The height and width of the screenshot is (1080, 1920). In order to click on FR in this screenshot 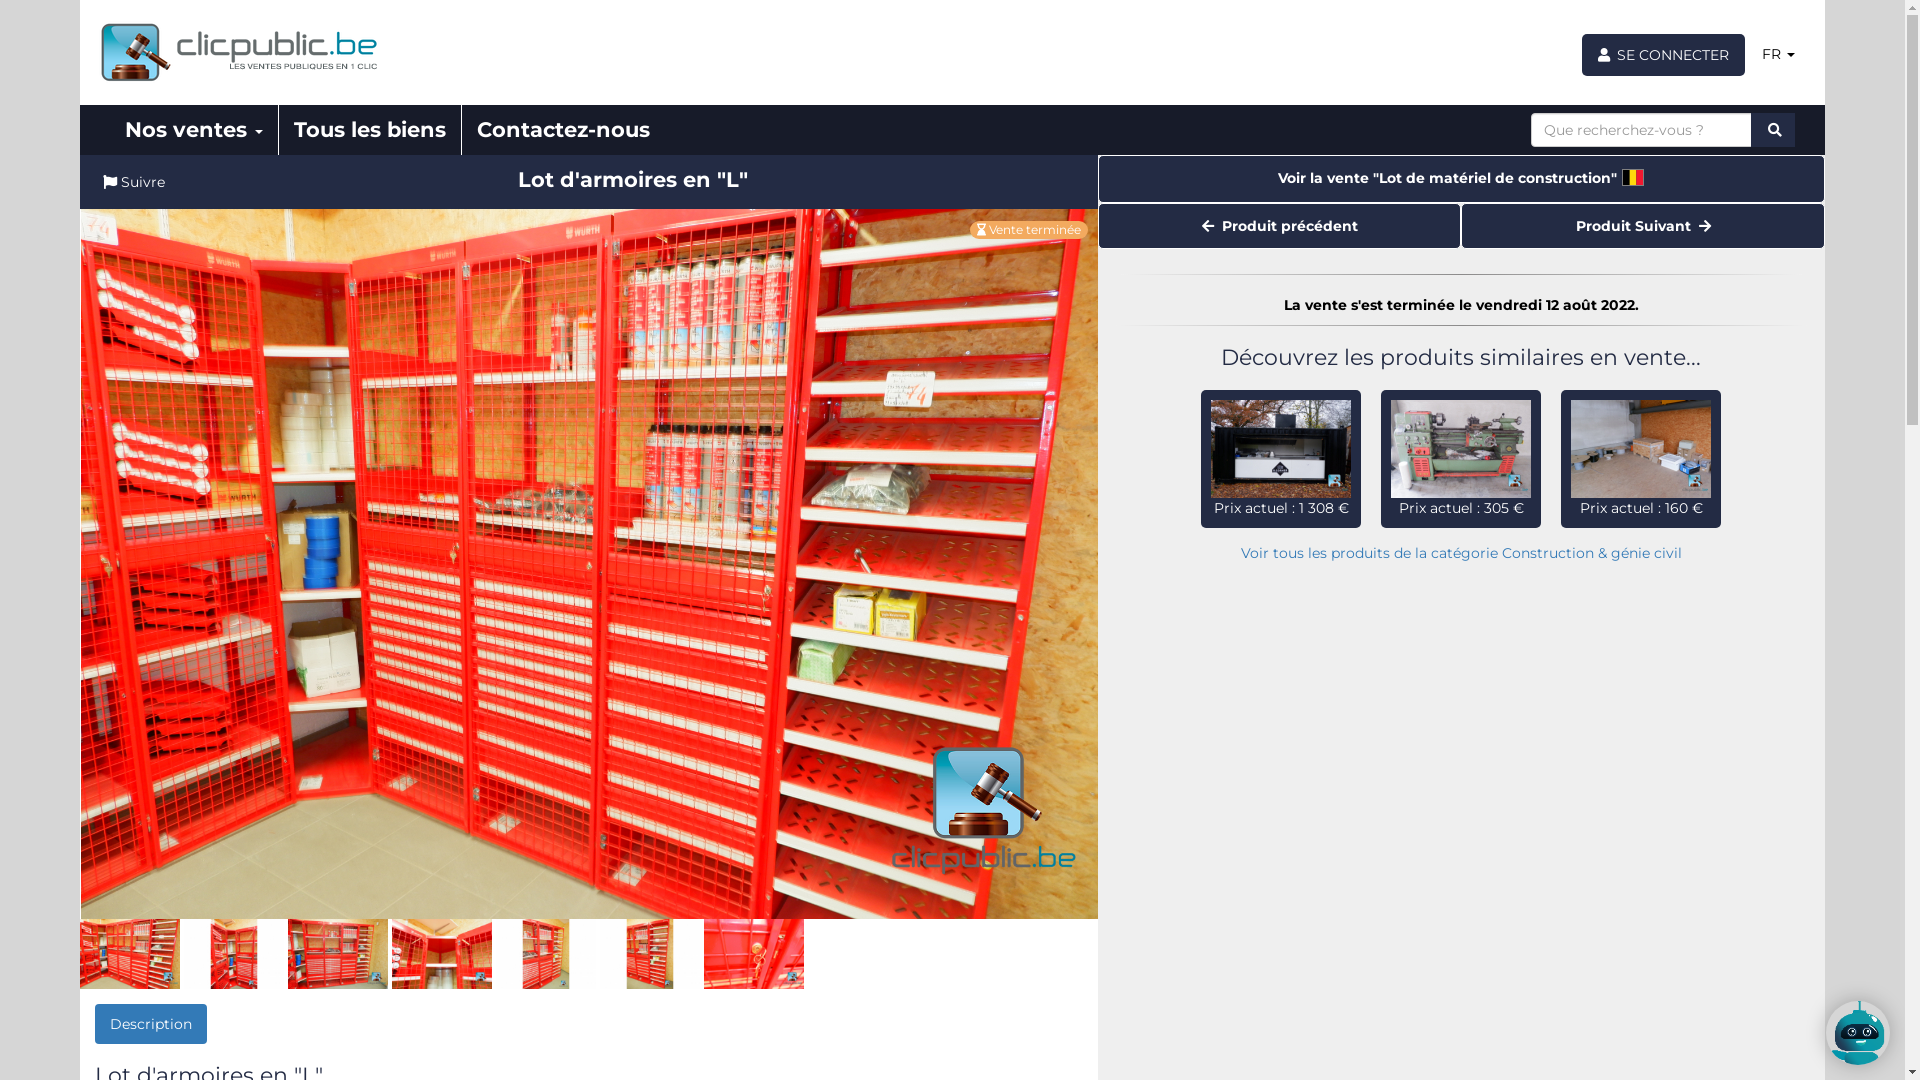, I will do `click(1778, 54)`.